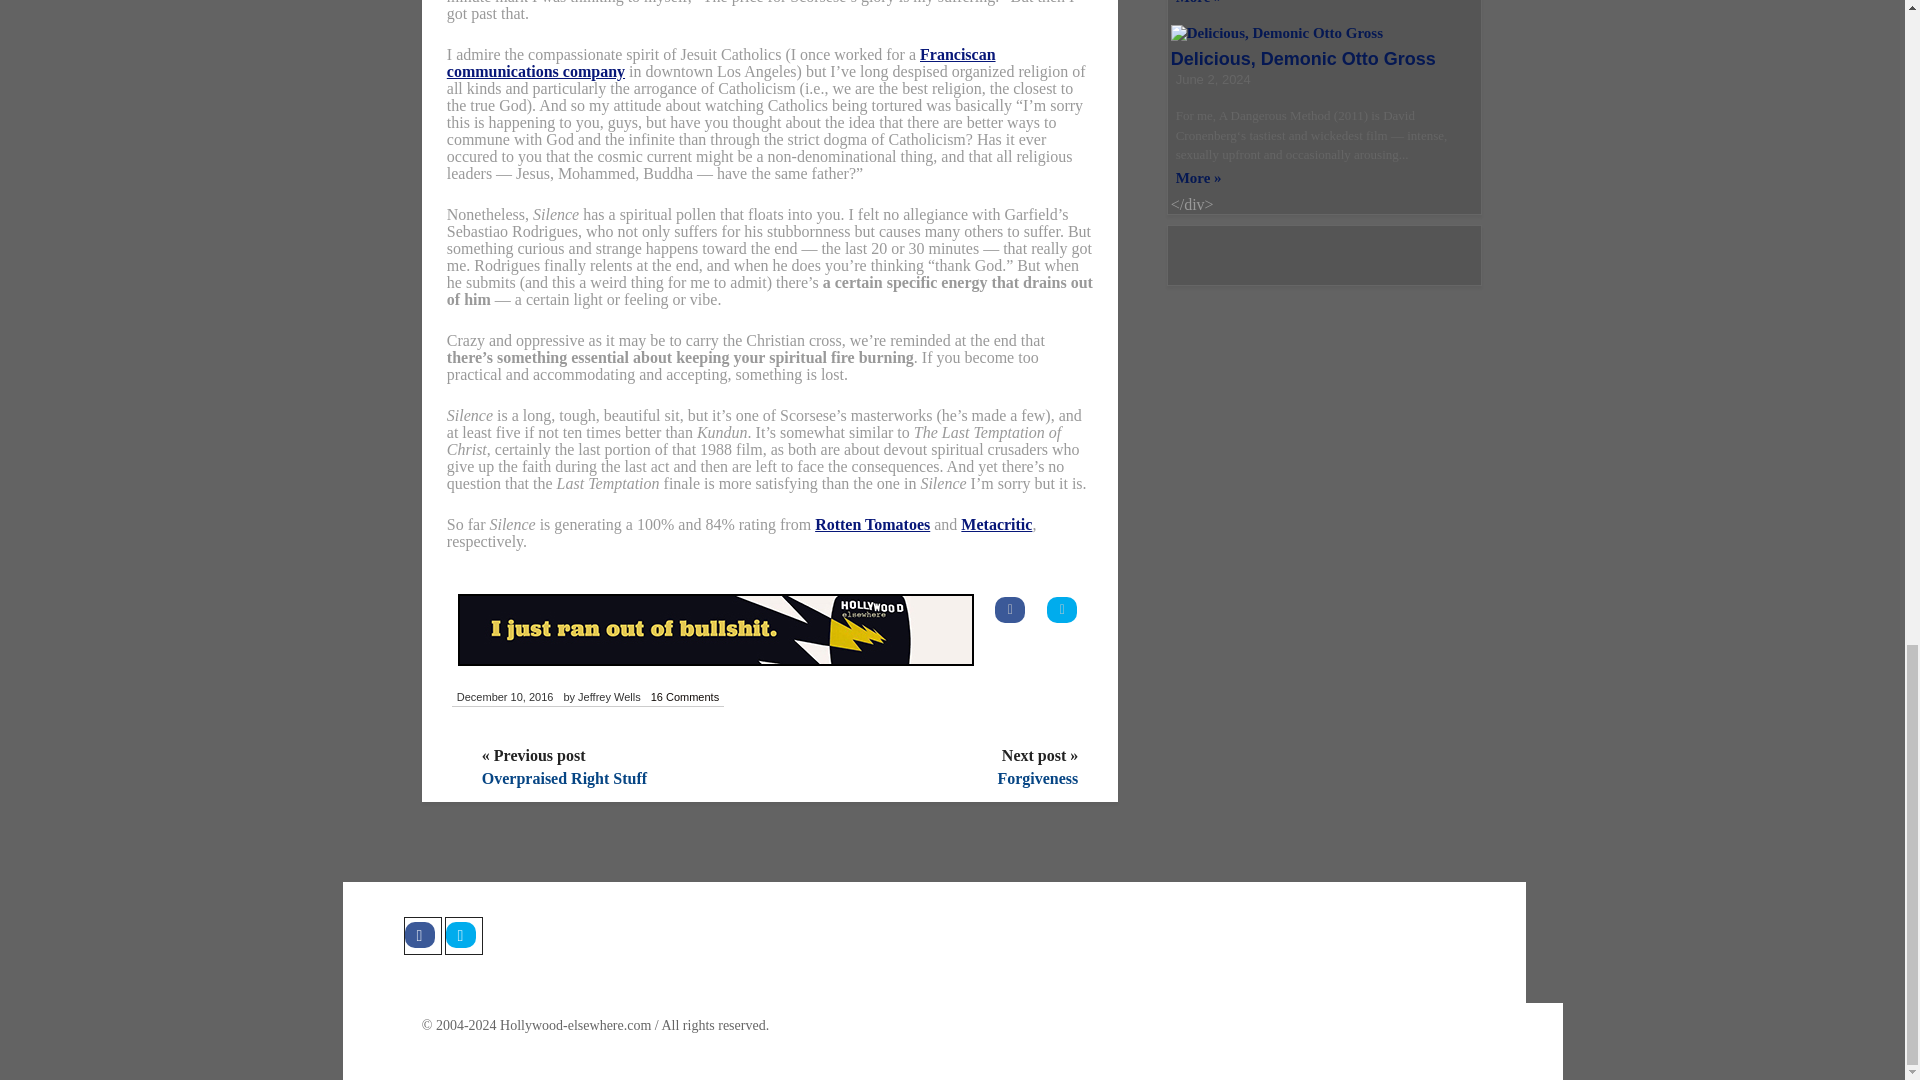 The height and width of the screenshot is (1080, 1920). I want to click on Metacritic, so click(996, 524).